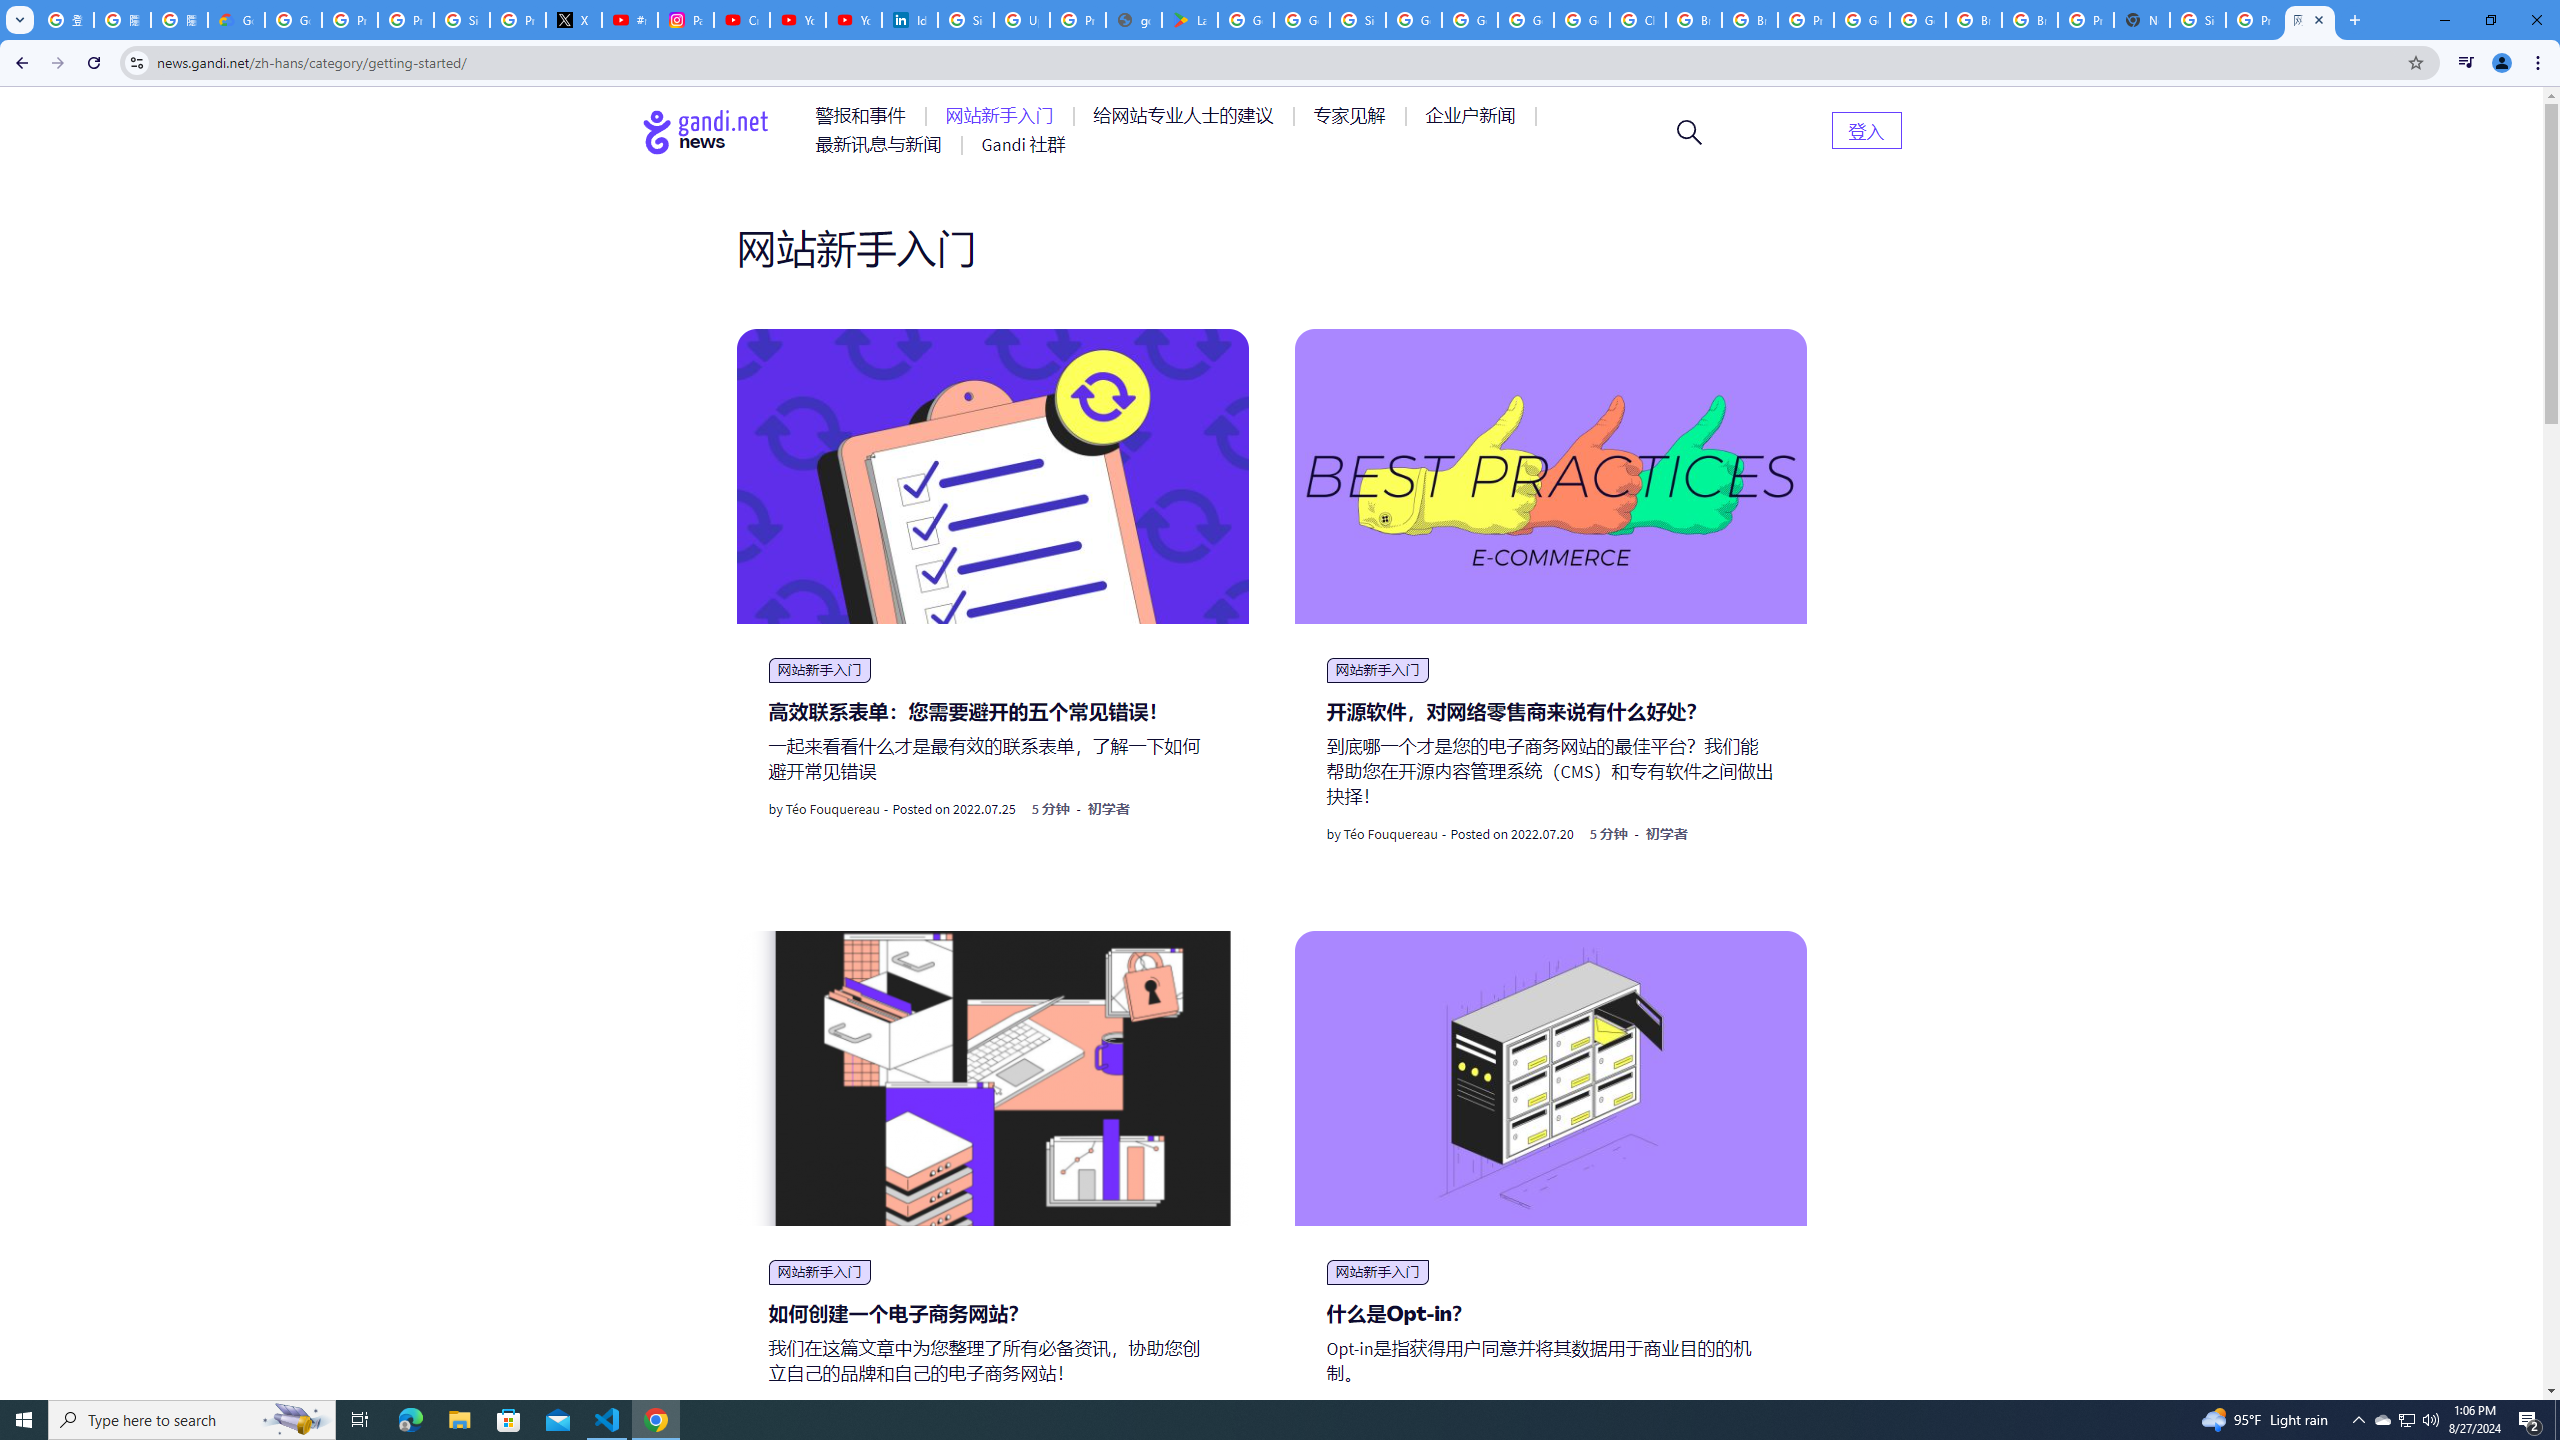  I want to click on X, so click(574, 20).